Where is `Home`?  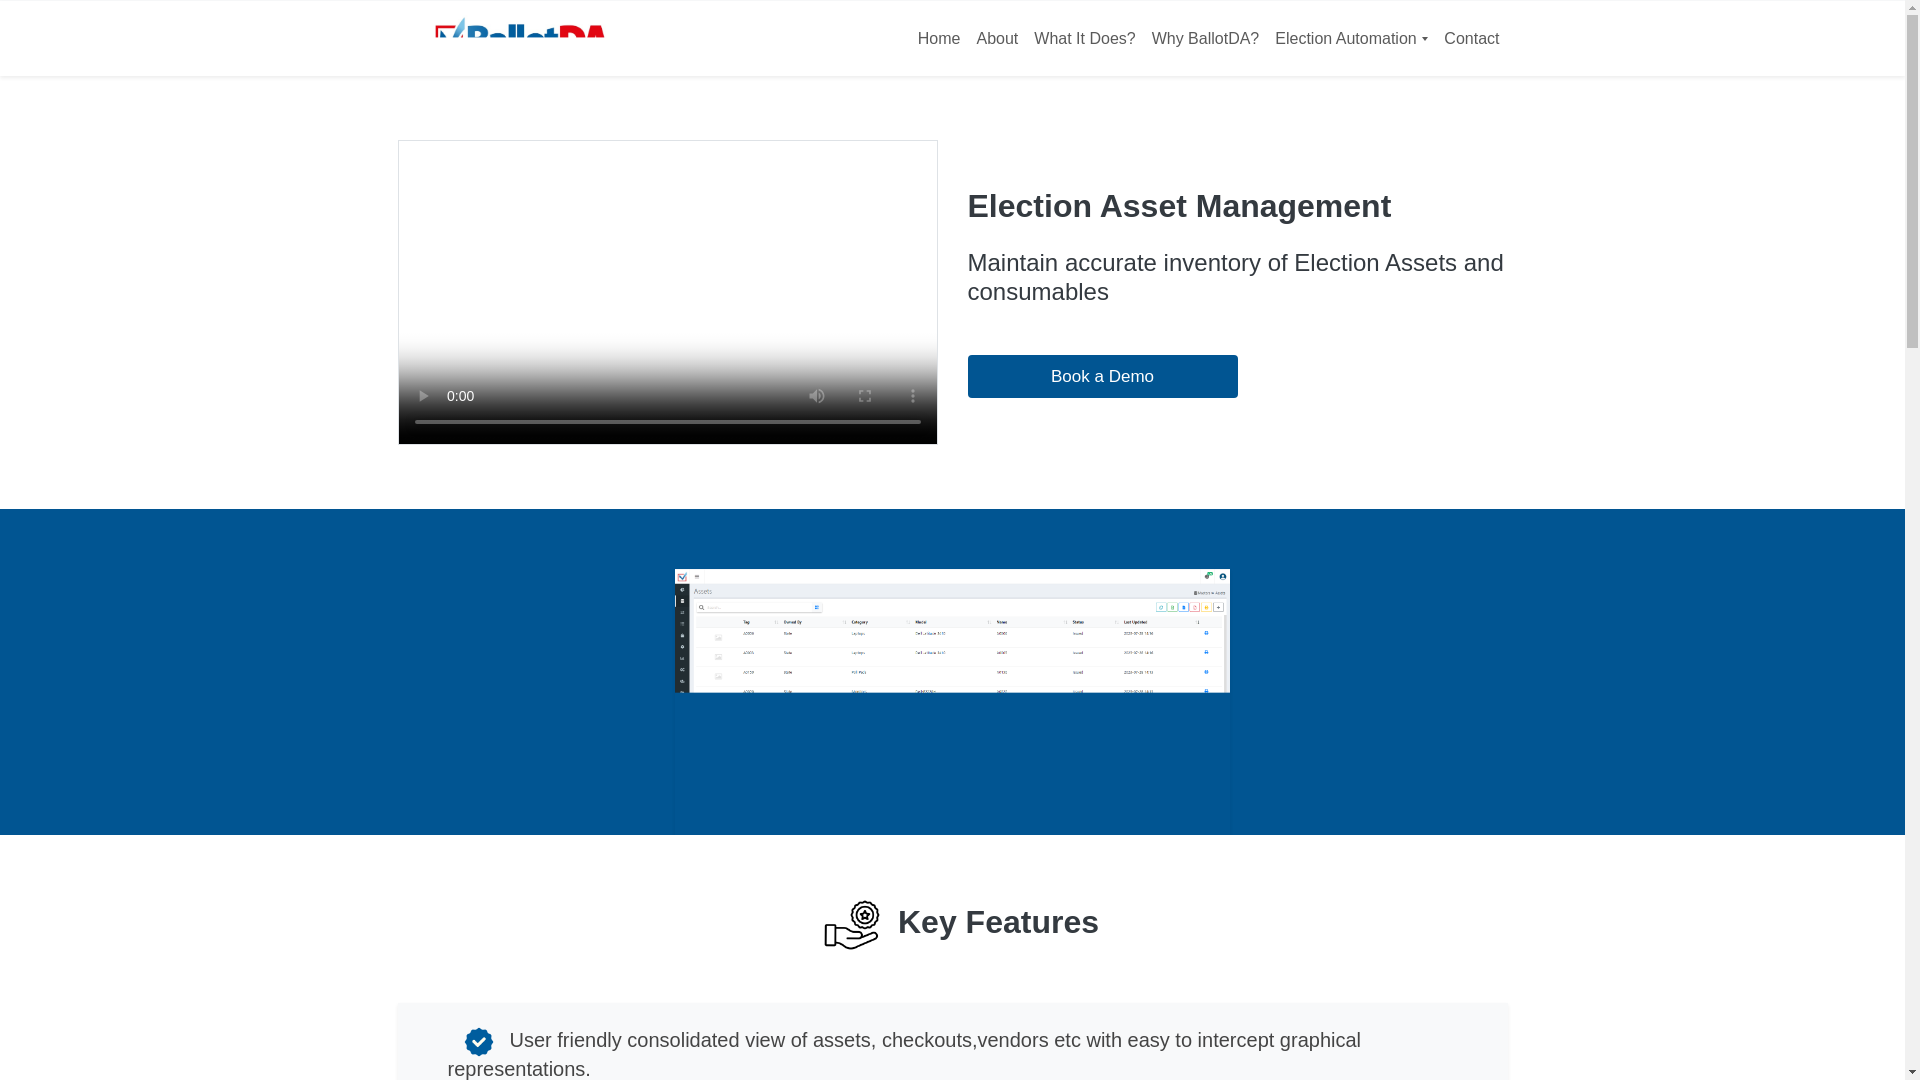
Home is located at coordinates (940, 38).